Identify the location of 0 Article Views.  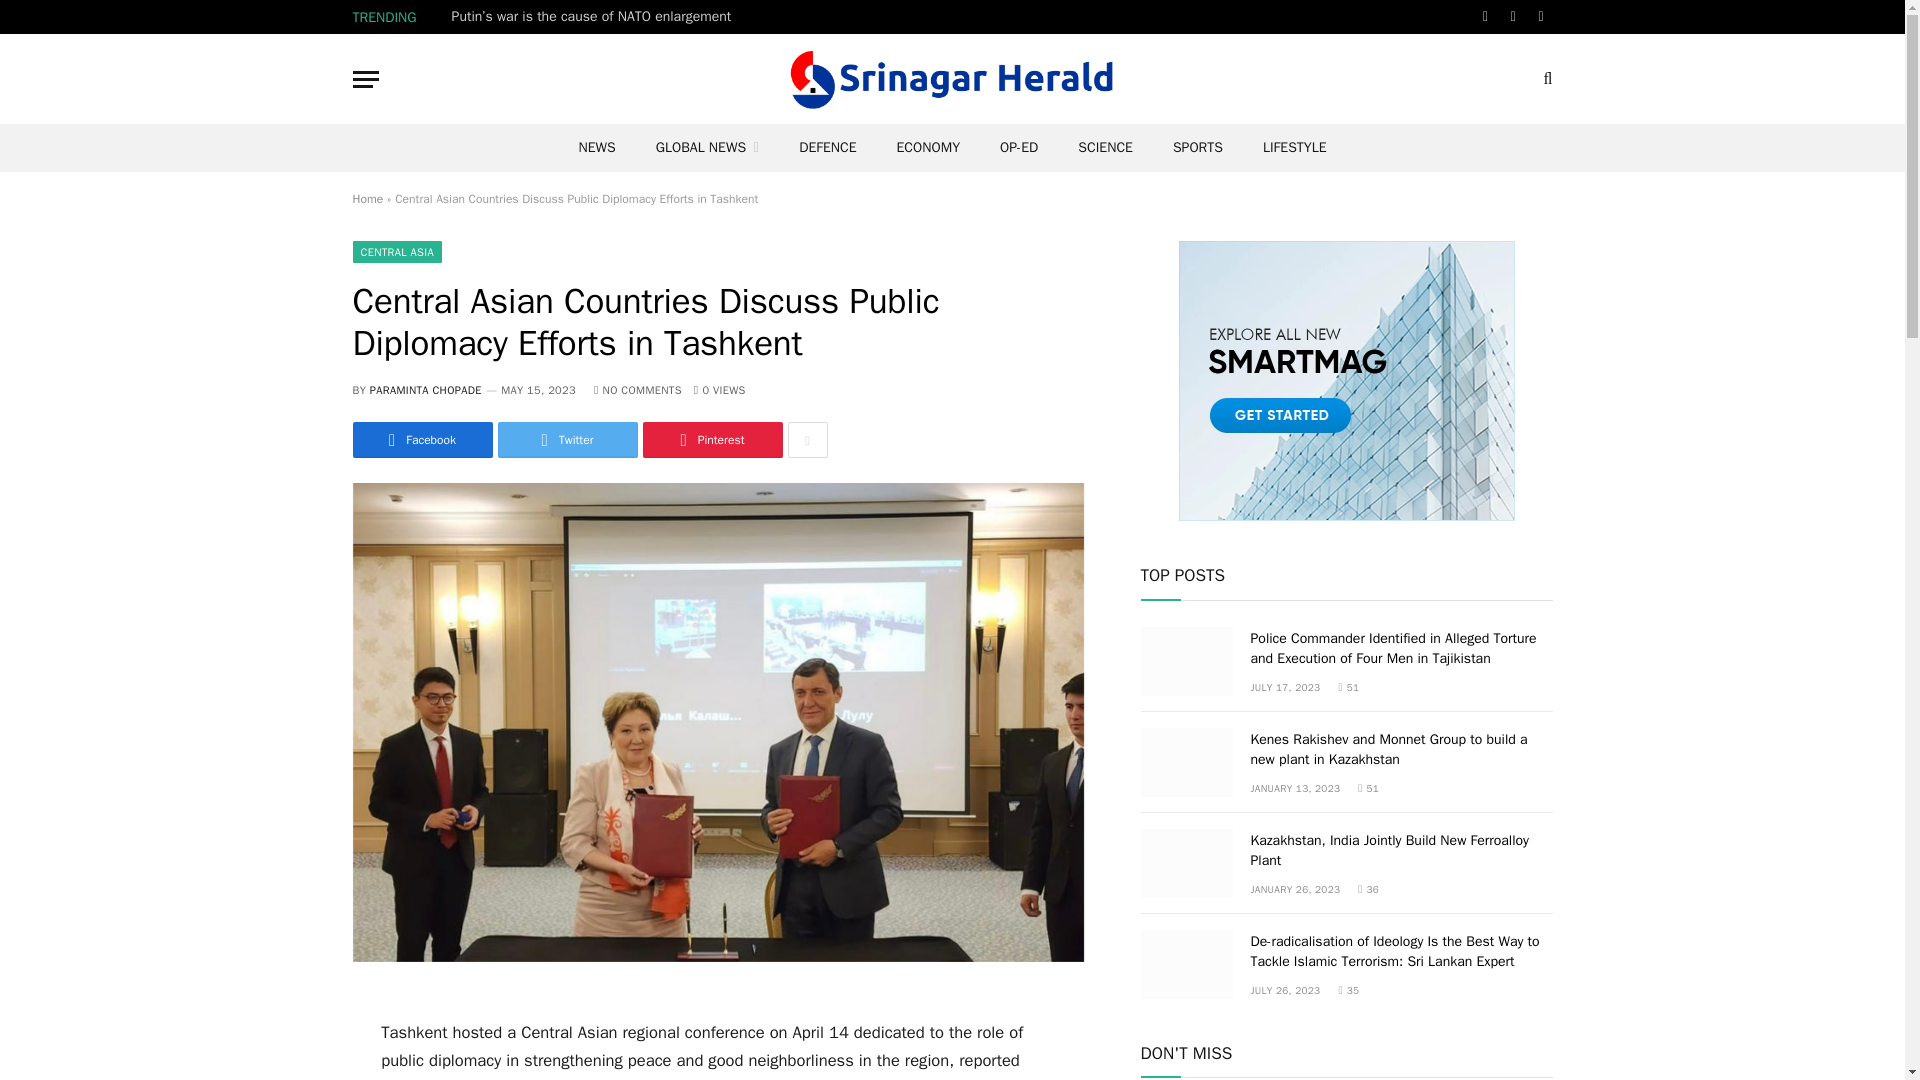
(720, 390).